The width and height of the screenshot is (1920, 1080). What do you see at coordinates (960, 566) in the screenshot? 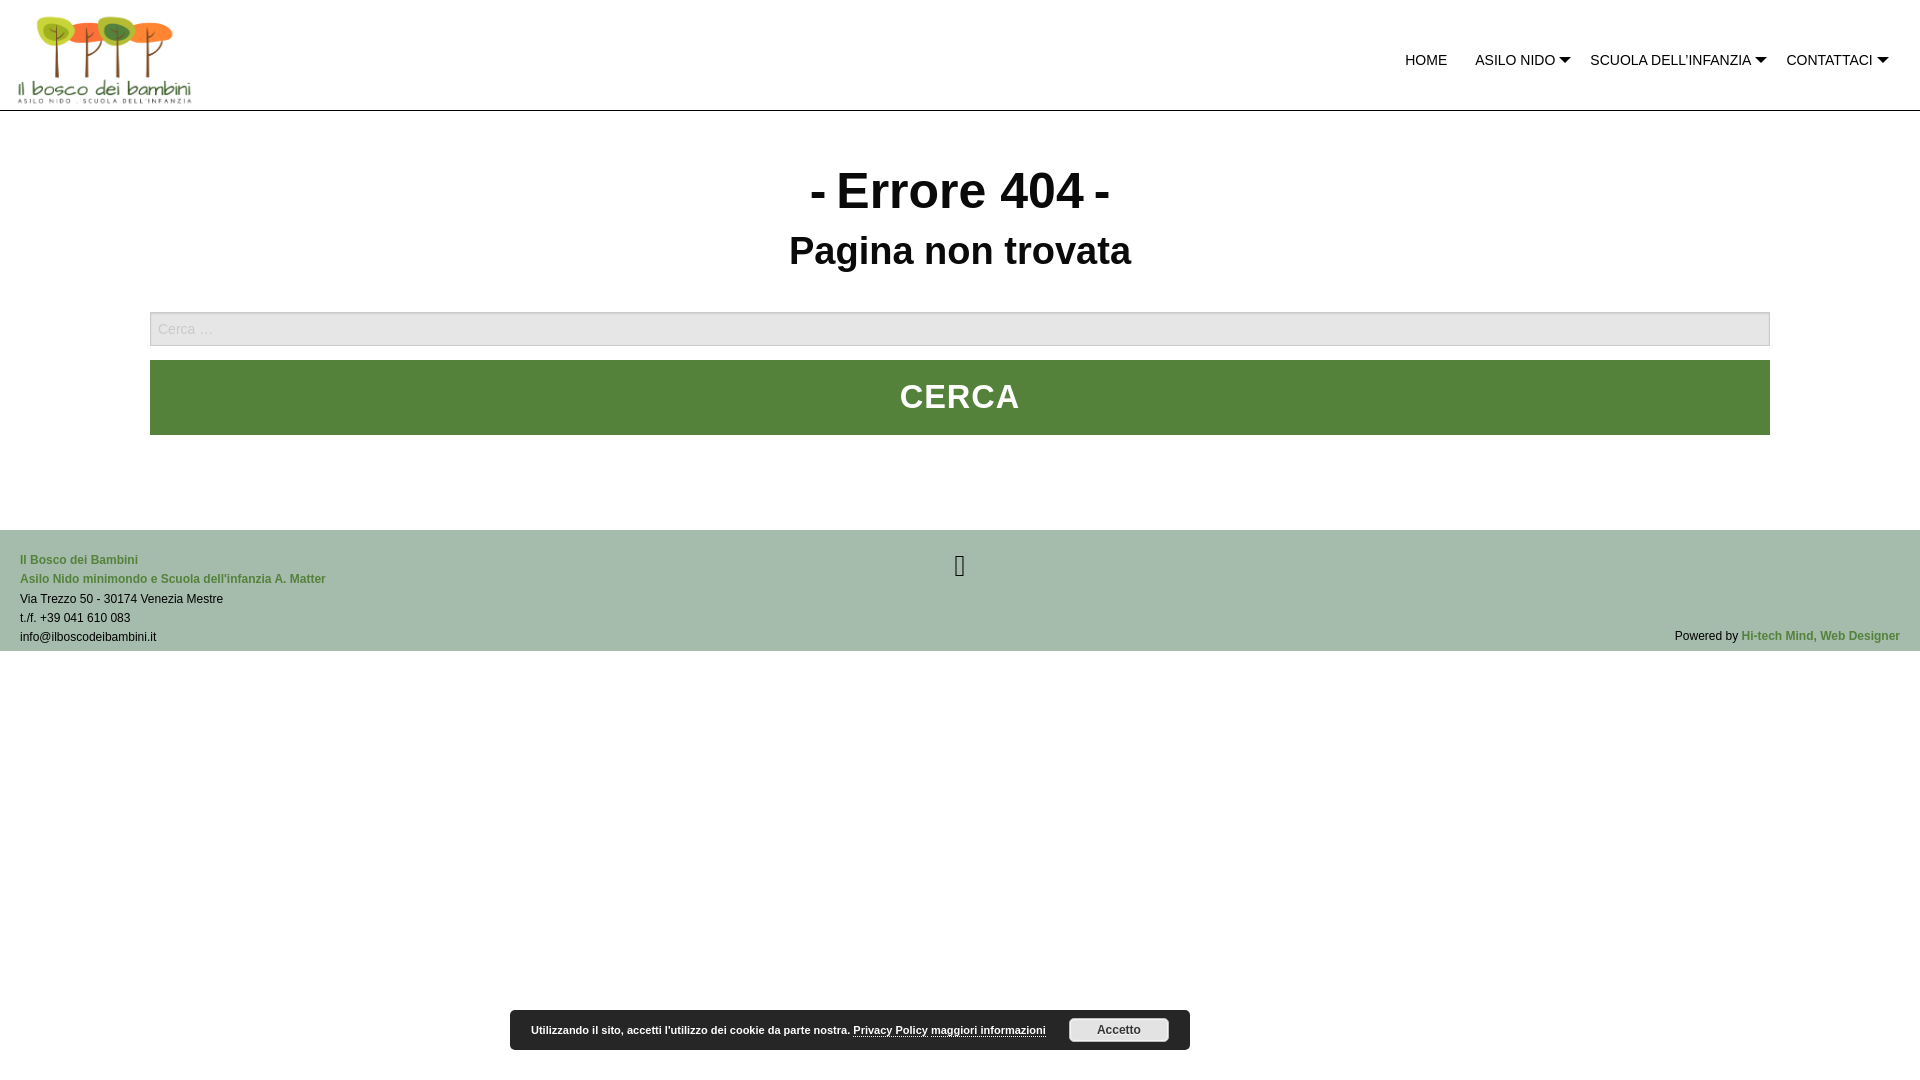
I see `Il Bosco Dei Bmbini` at bounding box center [960, 566].